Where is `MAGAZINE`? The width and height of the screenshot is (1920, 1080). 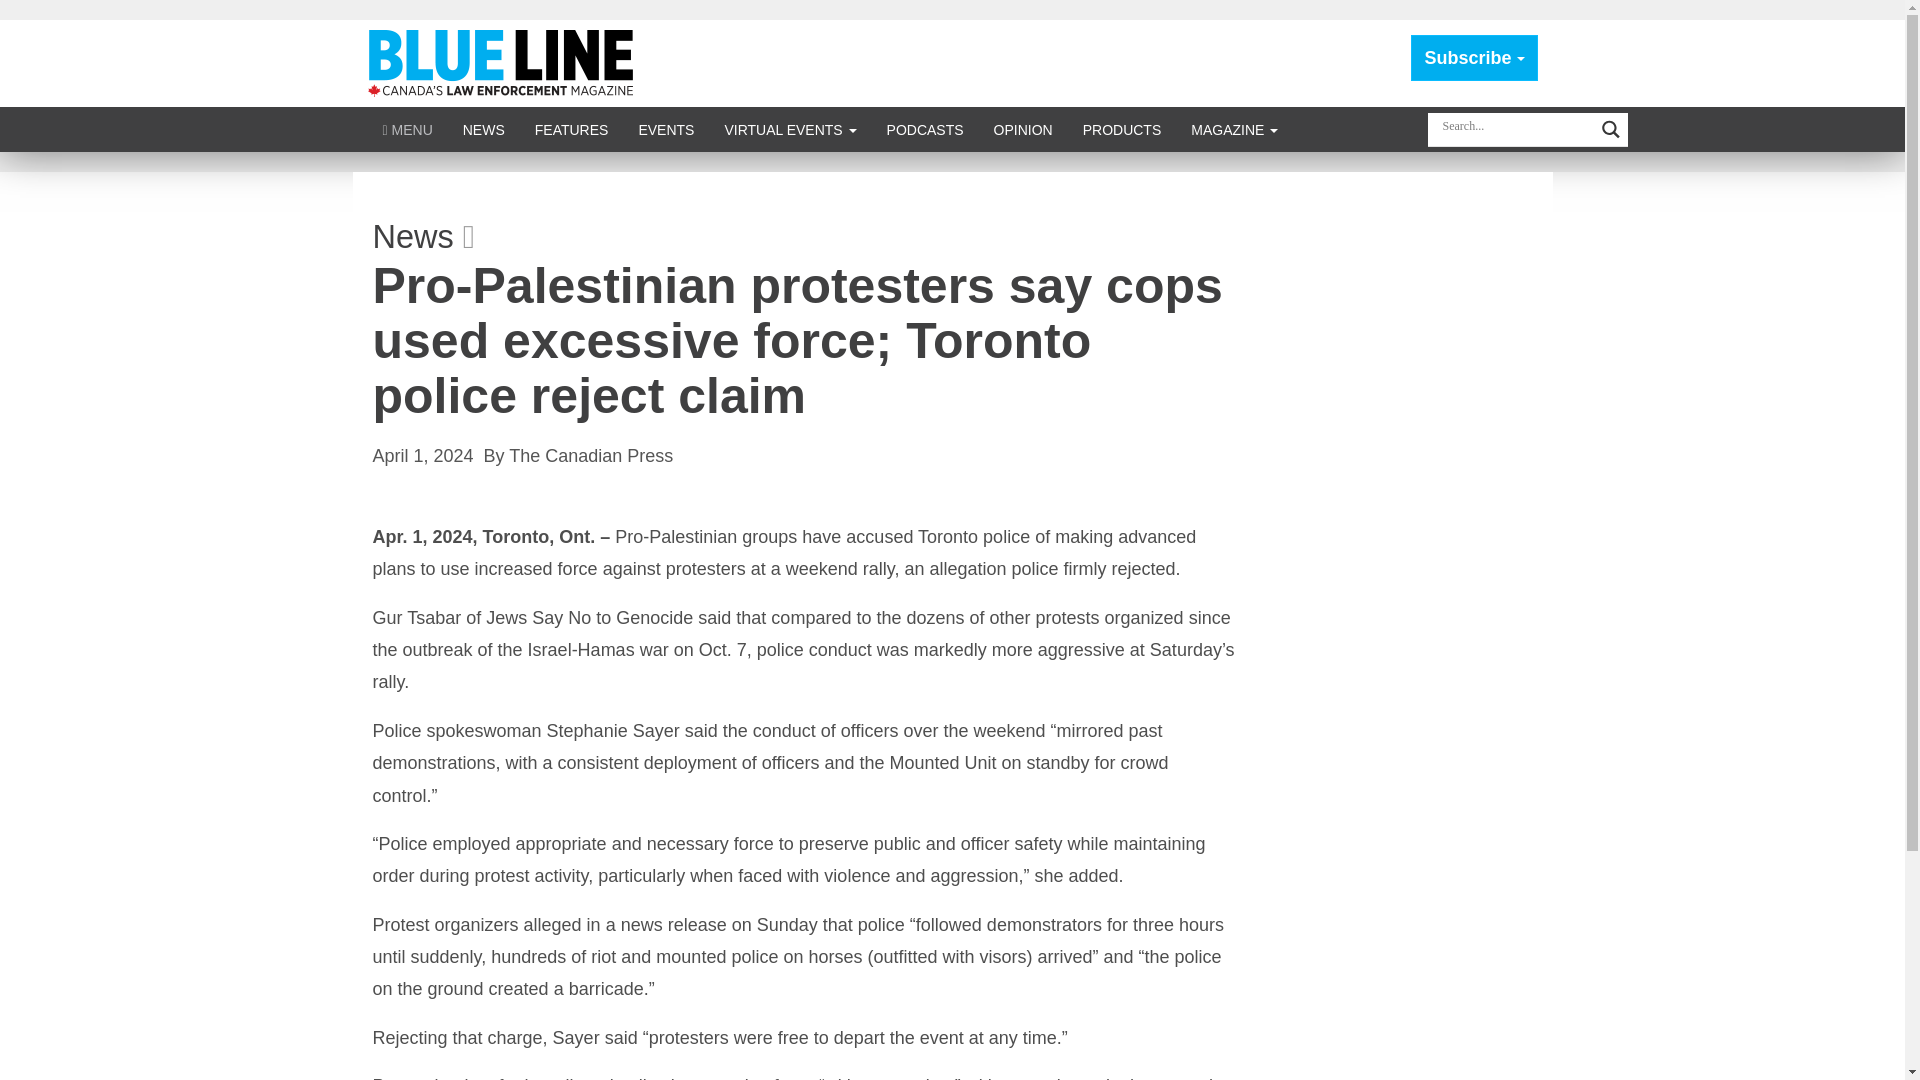
MAGAZINE is located at coordinates (1234, 129).